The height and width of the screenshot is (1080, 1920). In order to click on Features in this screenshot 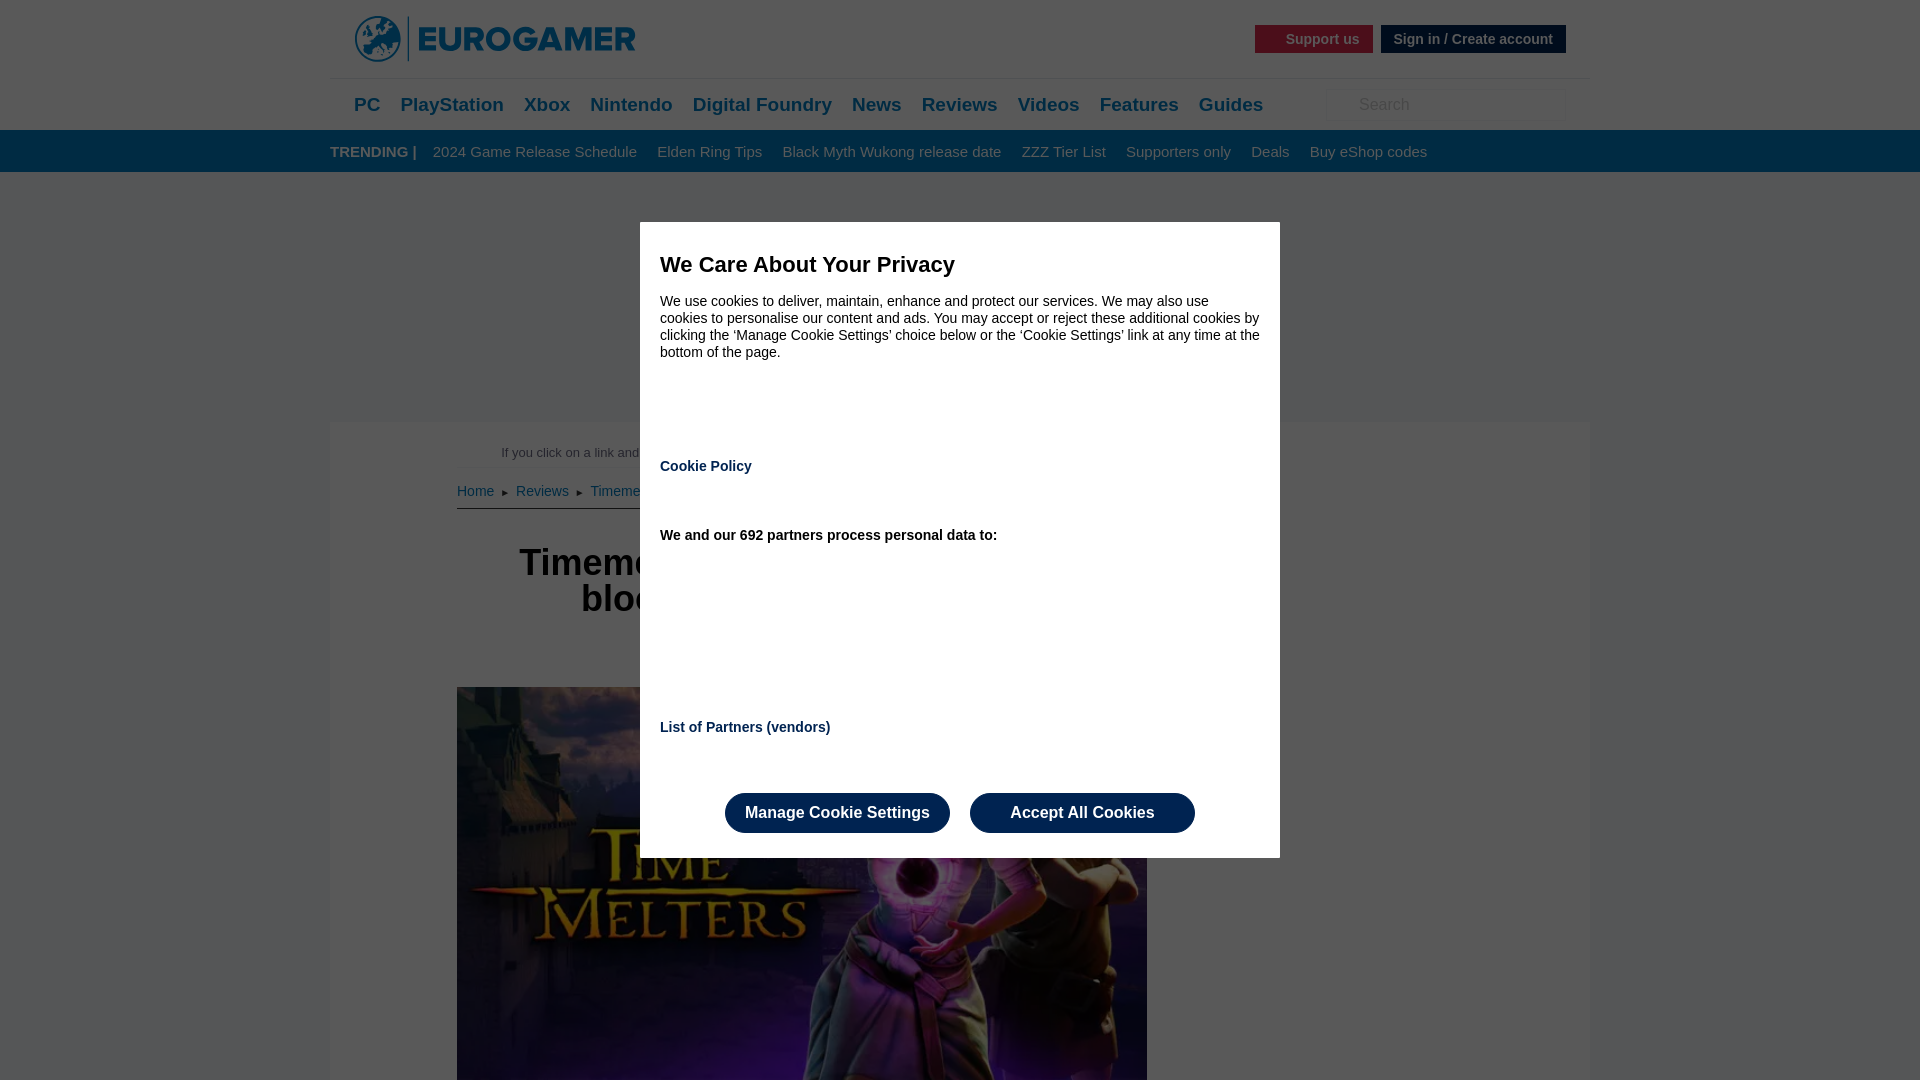, I will do `click(1139, 104)`.